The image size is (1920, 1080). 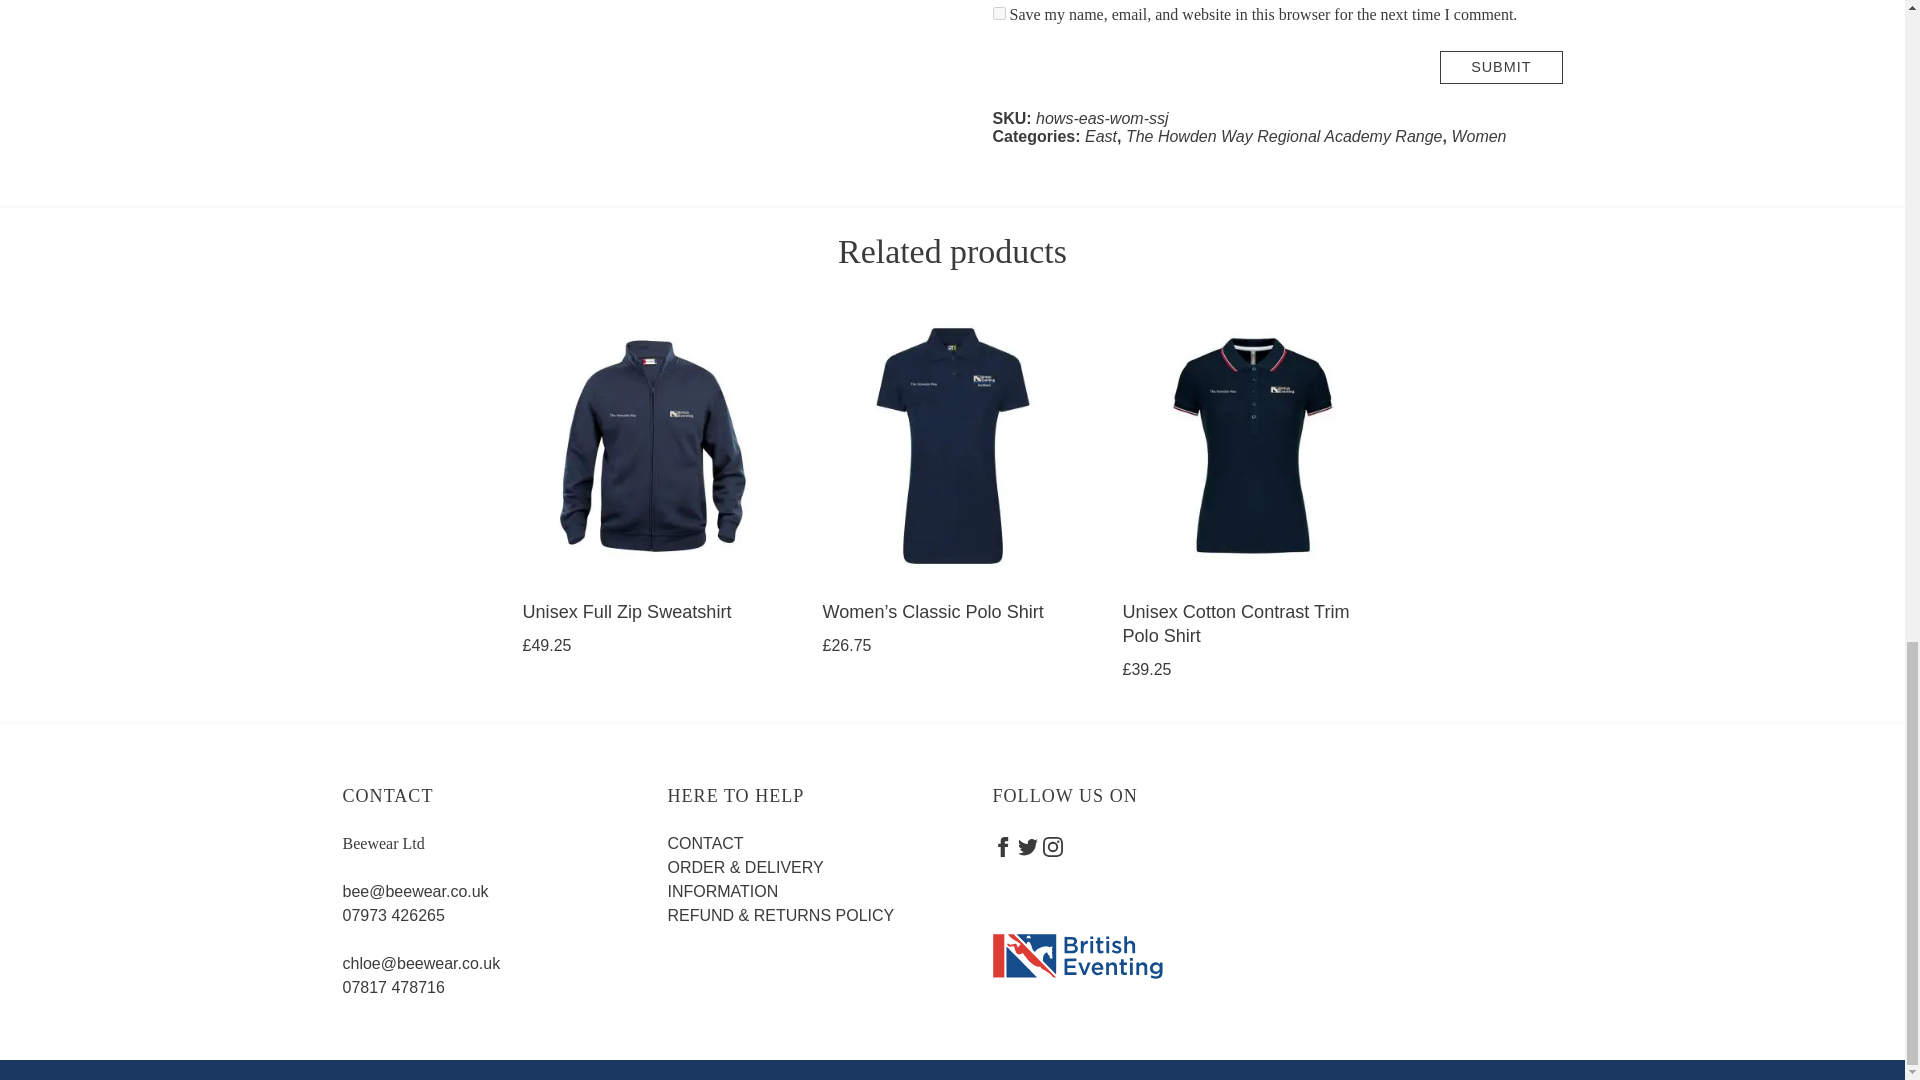 What do you see at coordinates (1100, 136) in the screenshot?
I see `East` at bounding box center [1100, 136].